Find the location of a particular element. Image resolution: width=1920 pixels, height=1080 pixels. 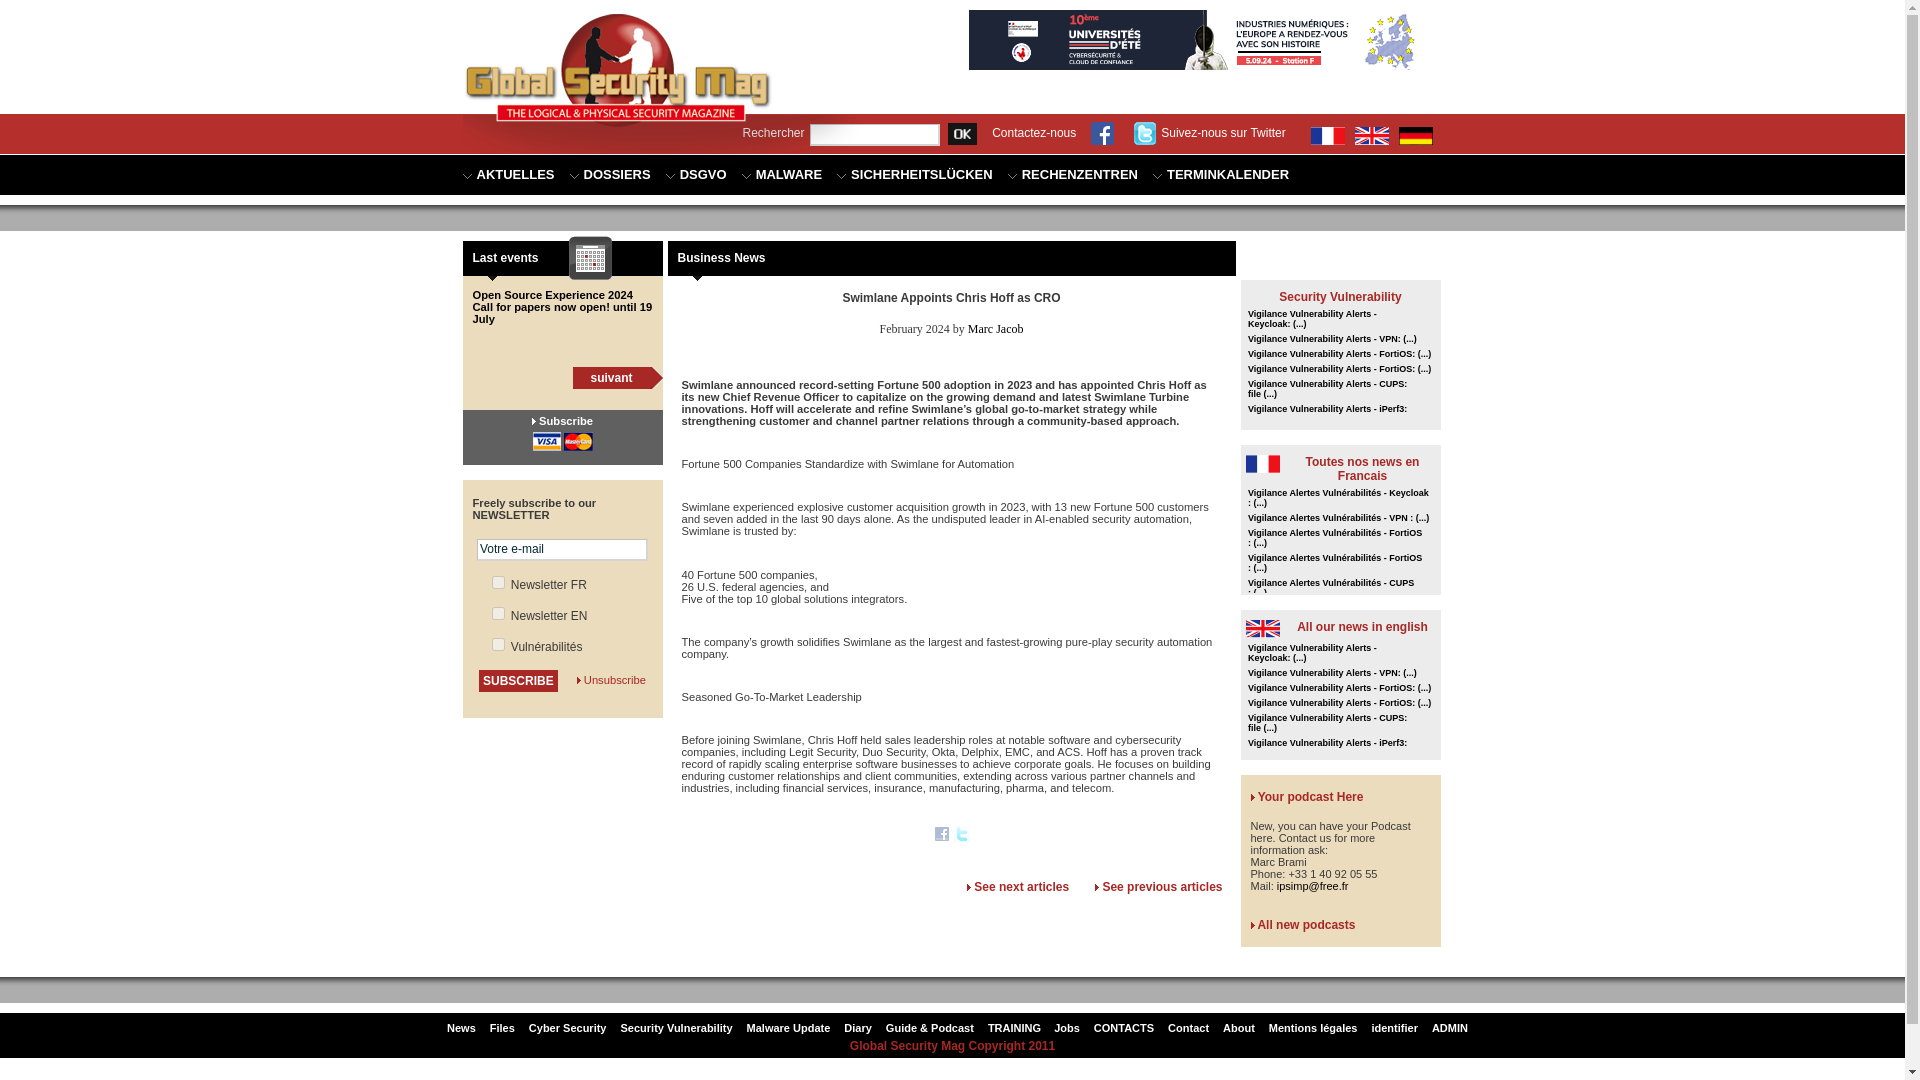

TERMINKALENDER is located at coordinates (1220, 175).